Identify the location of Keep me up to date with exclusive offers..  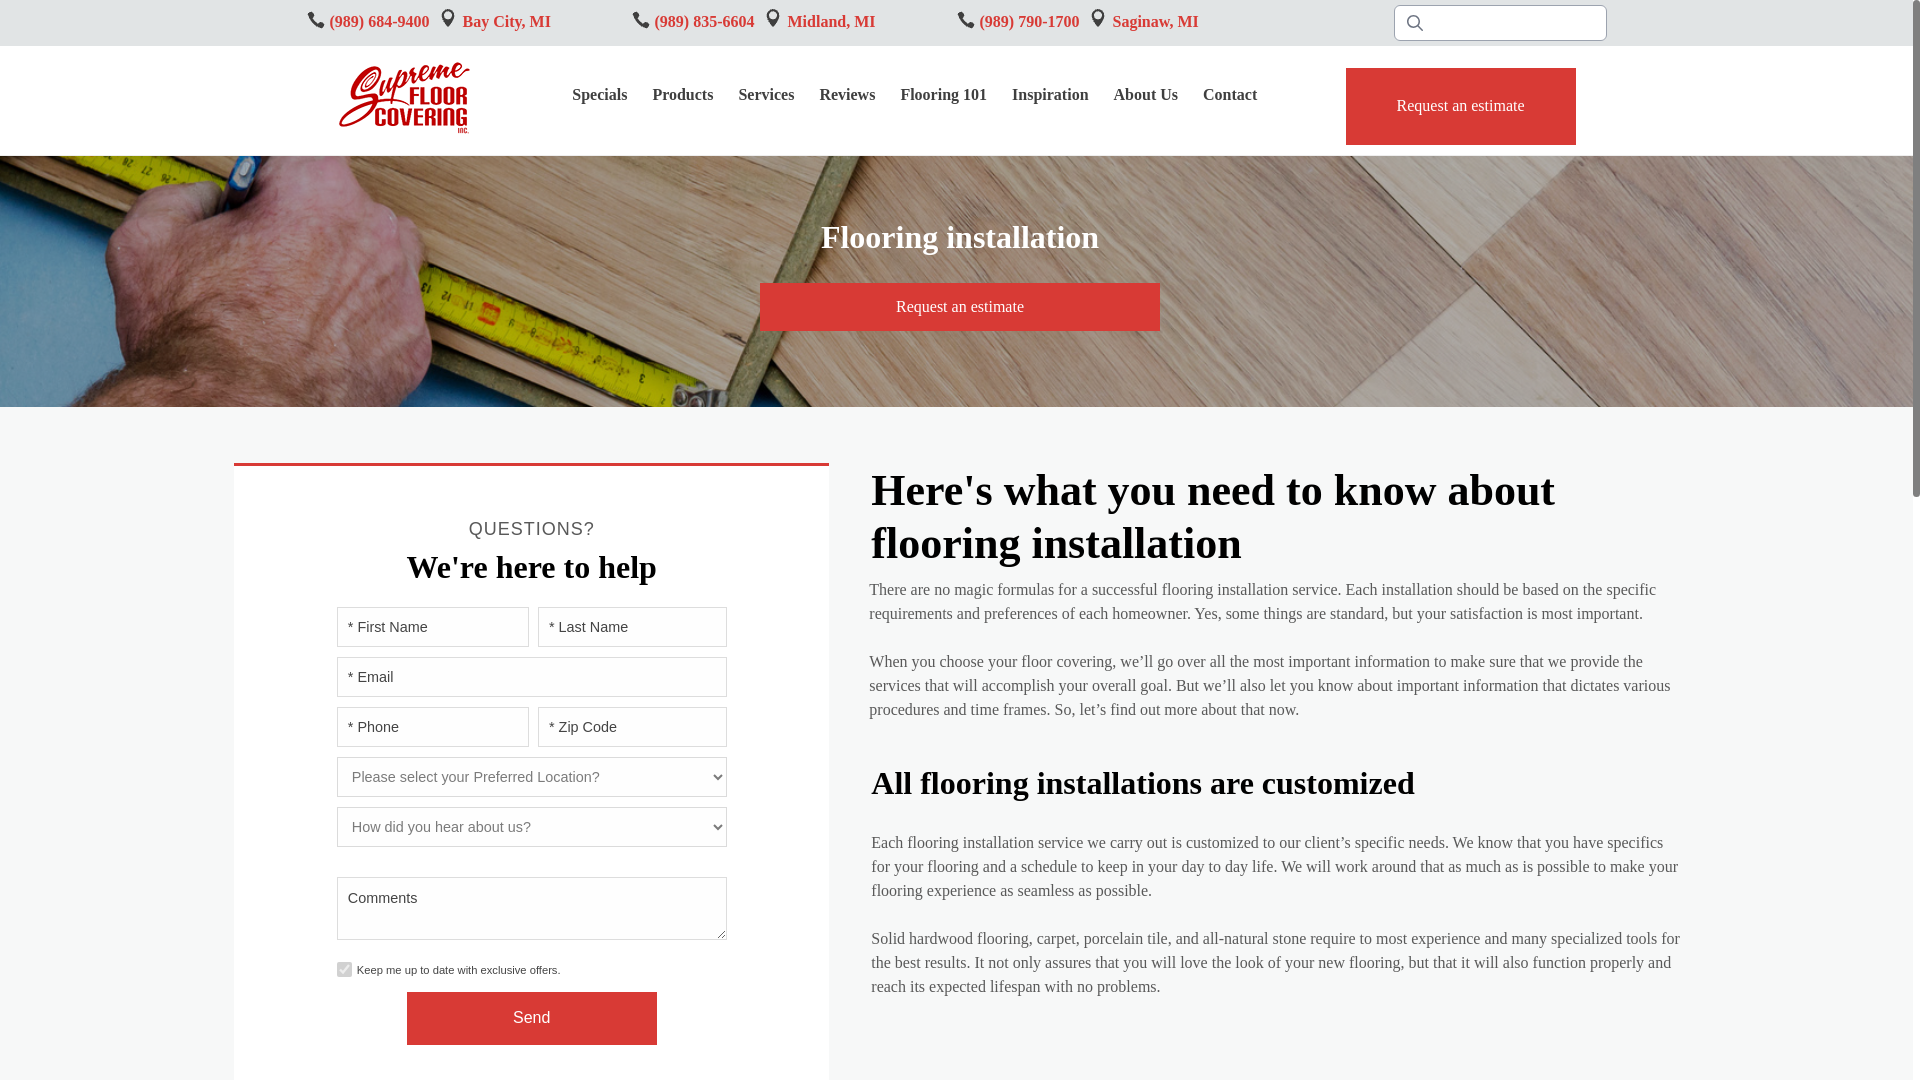
(402, 98).